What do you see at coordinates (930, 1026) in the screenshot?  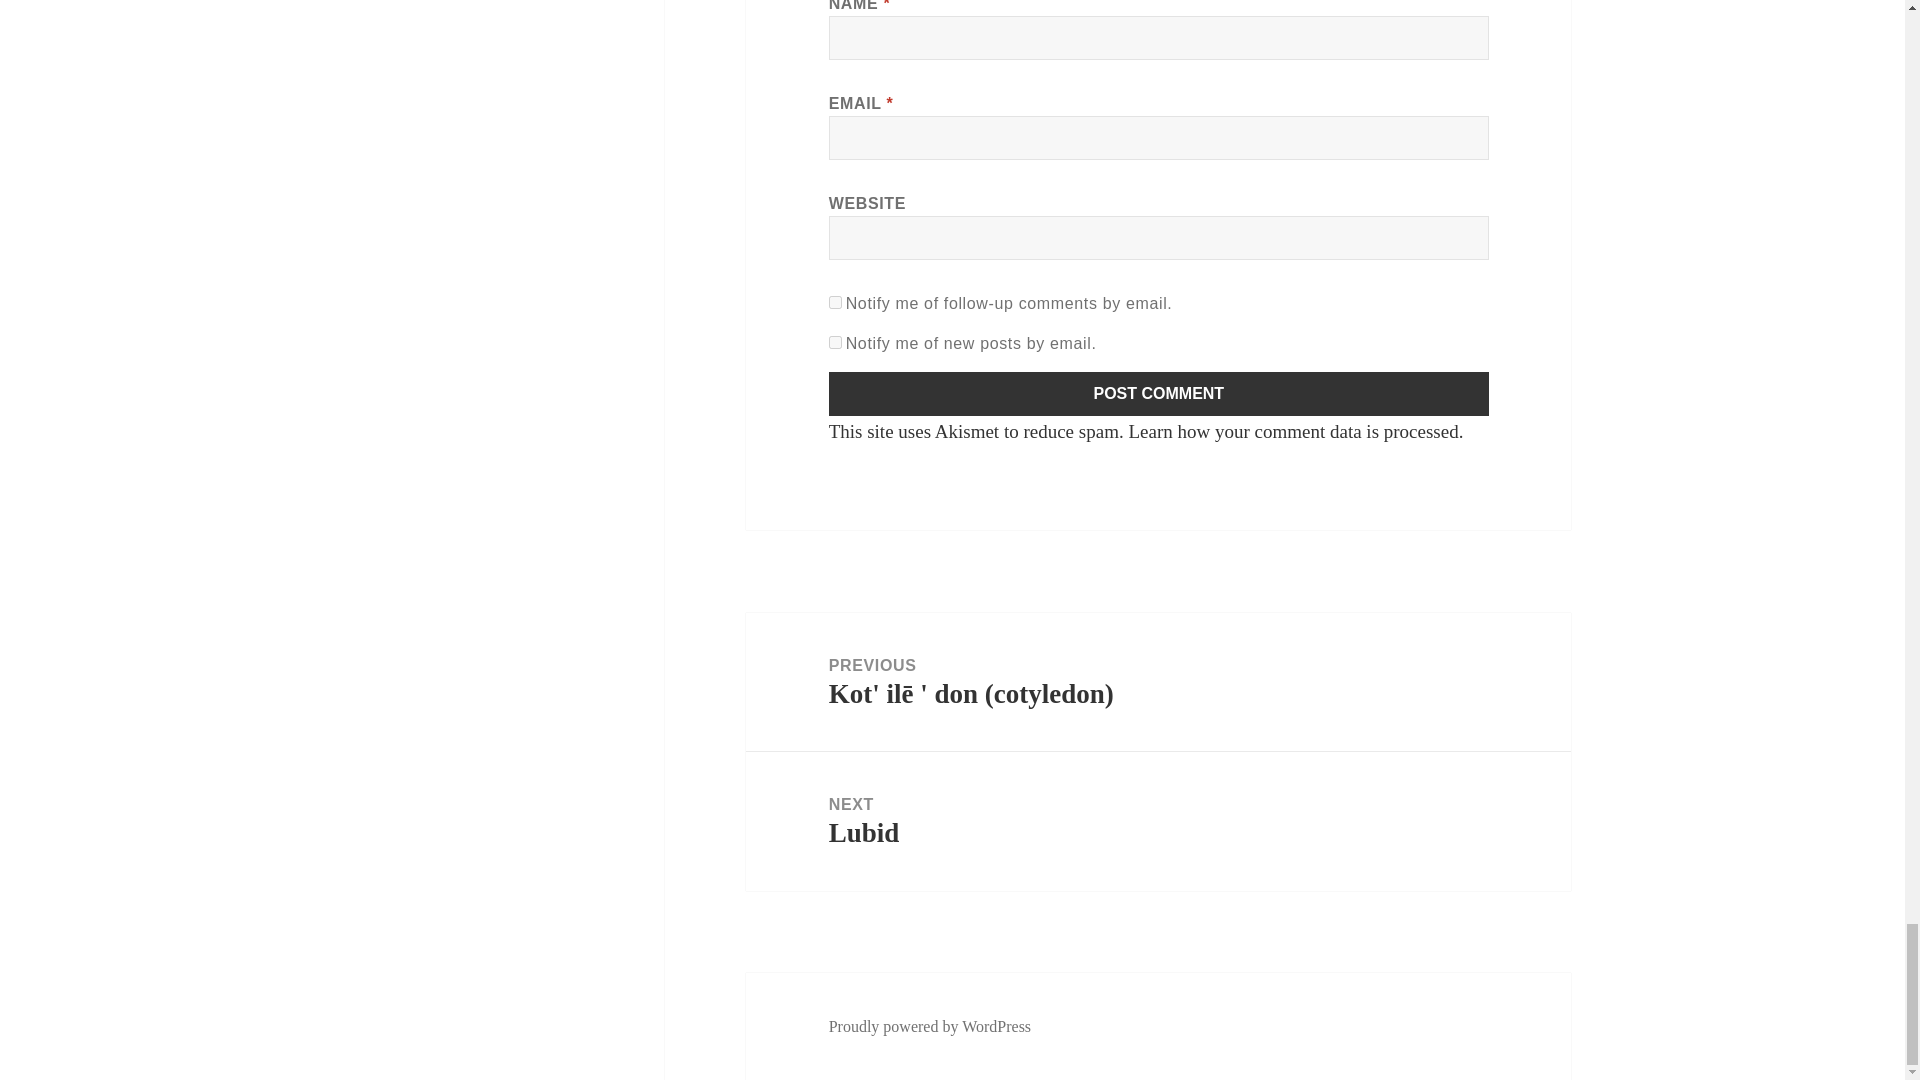 I see `Proudly powered by WordPress` at bounding box center [930, 1026].